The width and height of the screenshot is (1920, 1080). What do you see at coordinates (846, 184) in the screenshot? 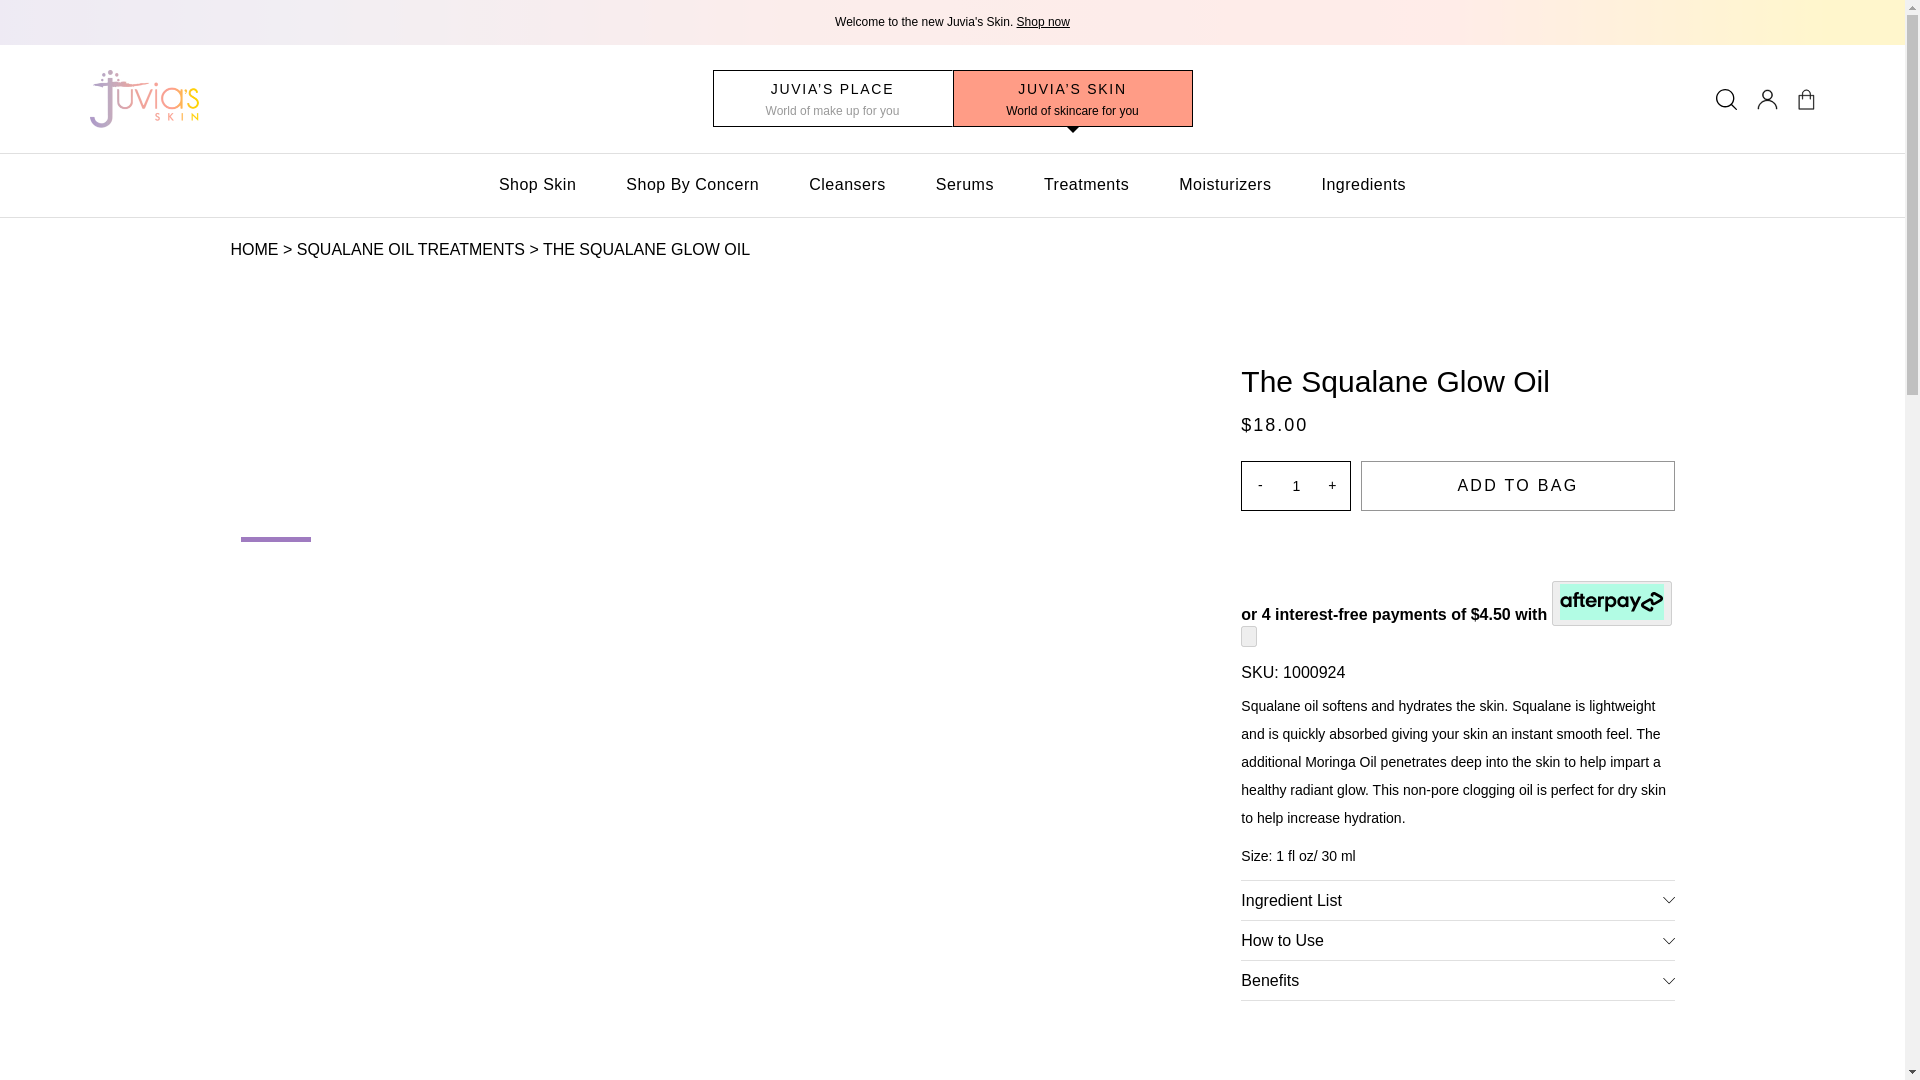
I see `Cleansers` at bounding box center [846, 184].